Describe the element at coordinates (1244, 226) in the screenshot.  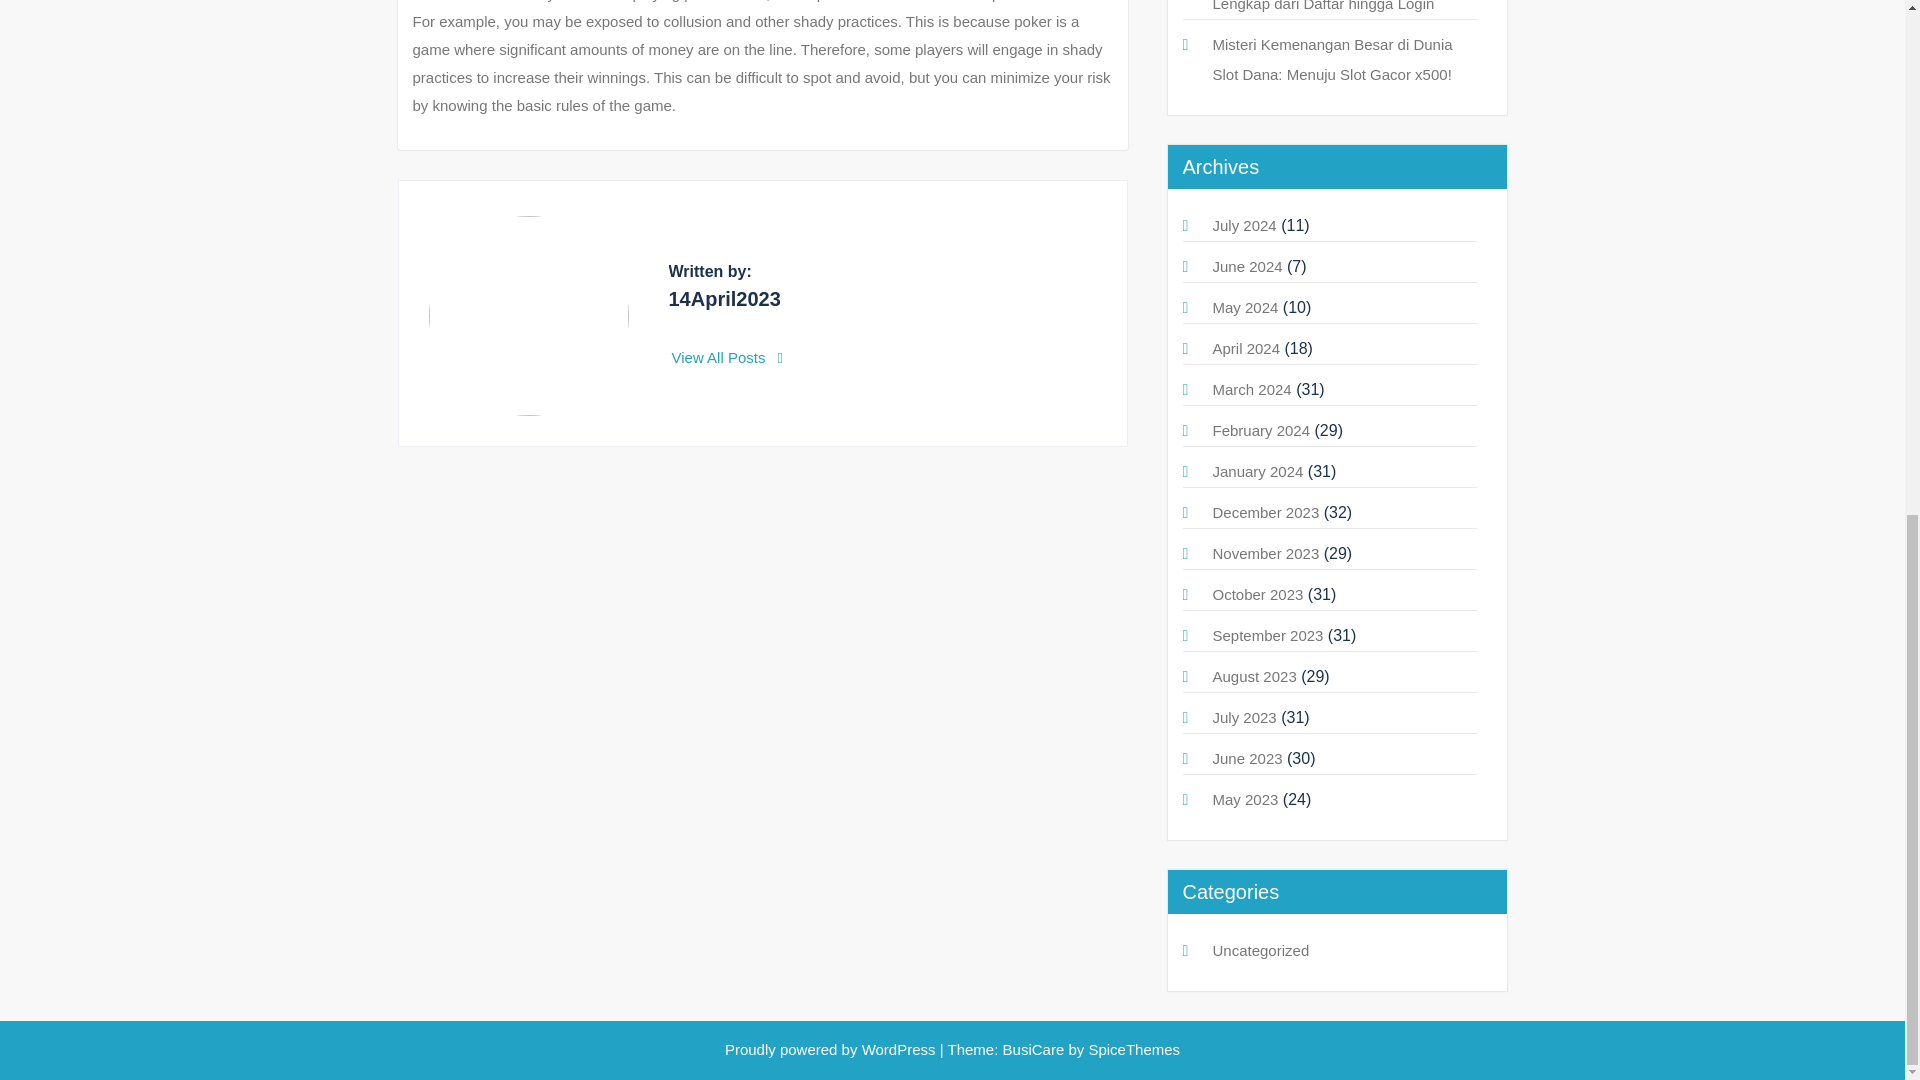
I see `July 2024` at that location.